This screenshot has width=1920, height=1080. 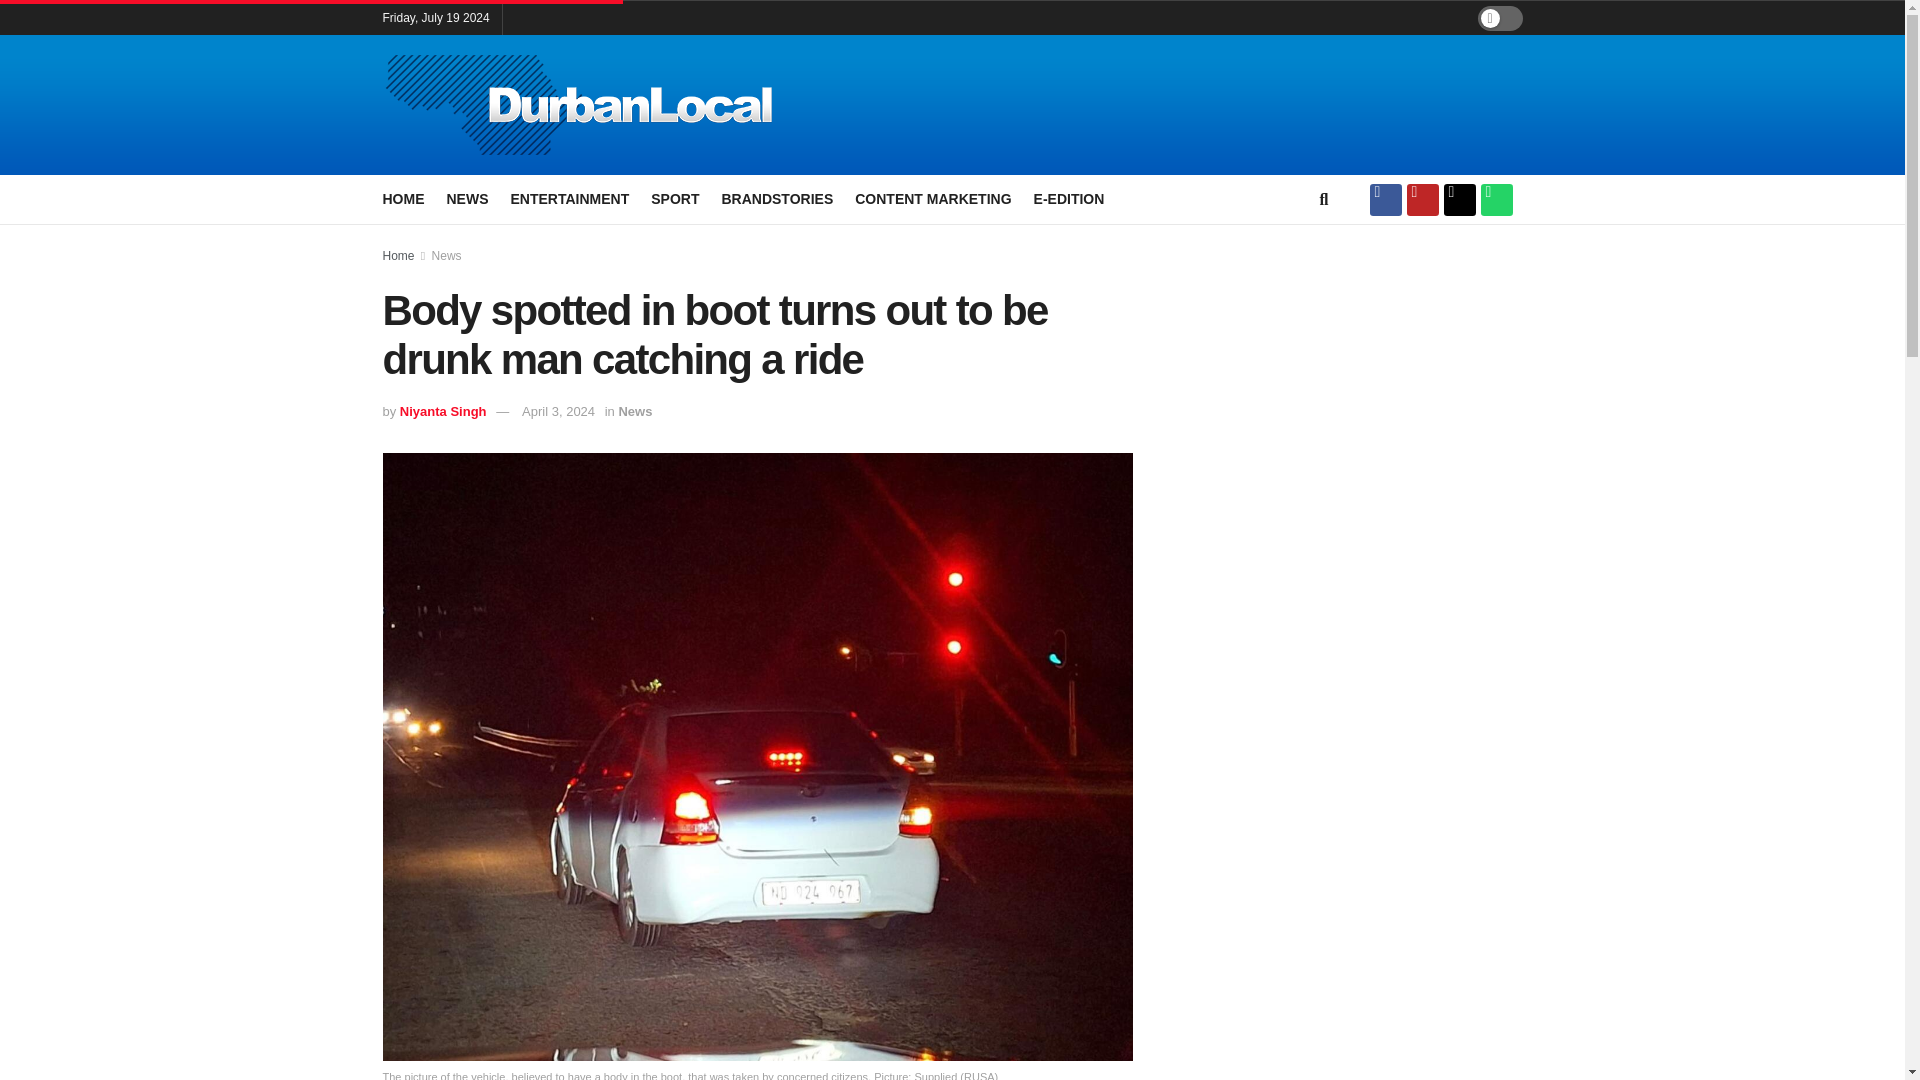 What do you see at coordinates (443, 411) in the screenshot?
I see `Niyanta Singh` at bounding box center [443, 411].